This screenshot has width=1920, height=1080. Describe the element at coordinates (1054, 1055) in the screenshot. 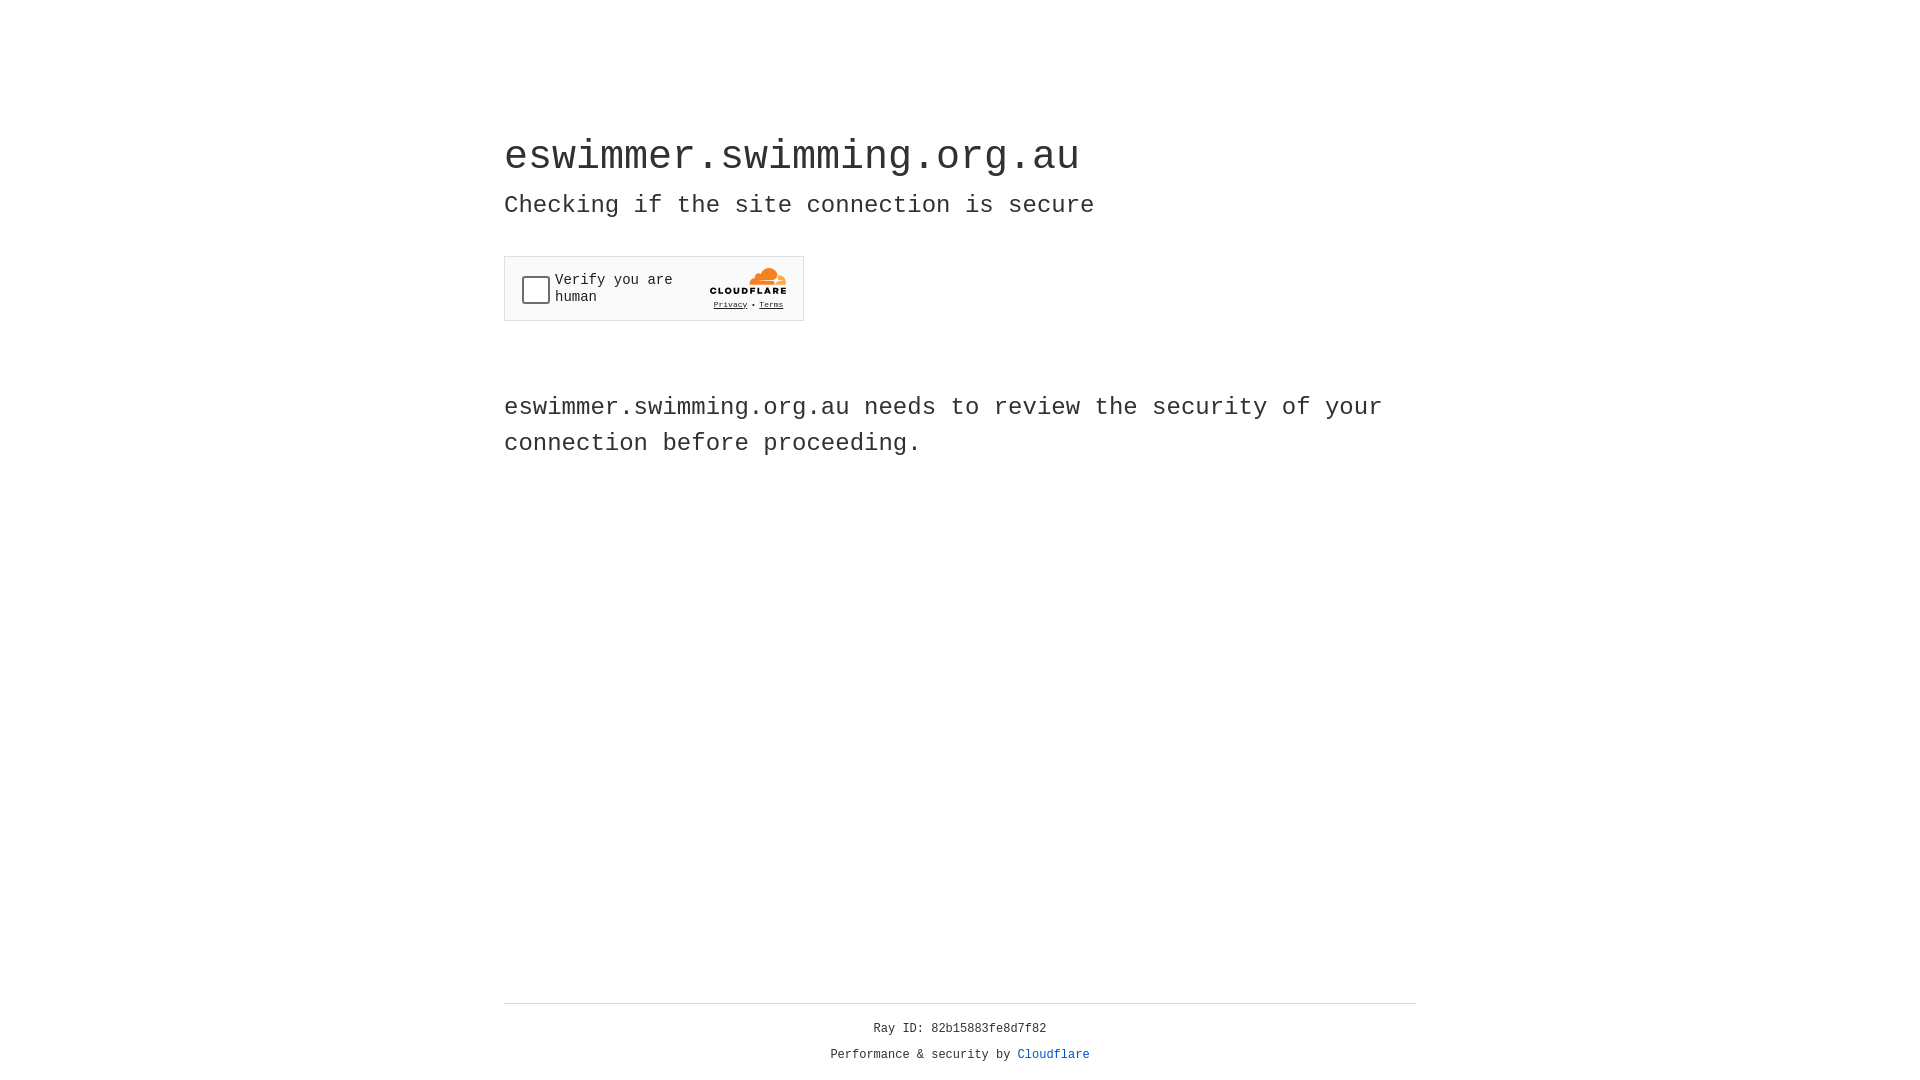

I see `Cloudflare` at that location.